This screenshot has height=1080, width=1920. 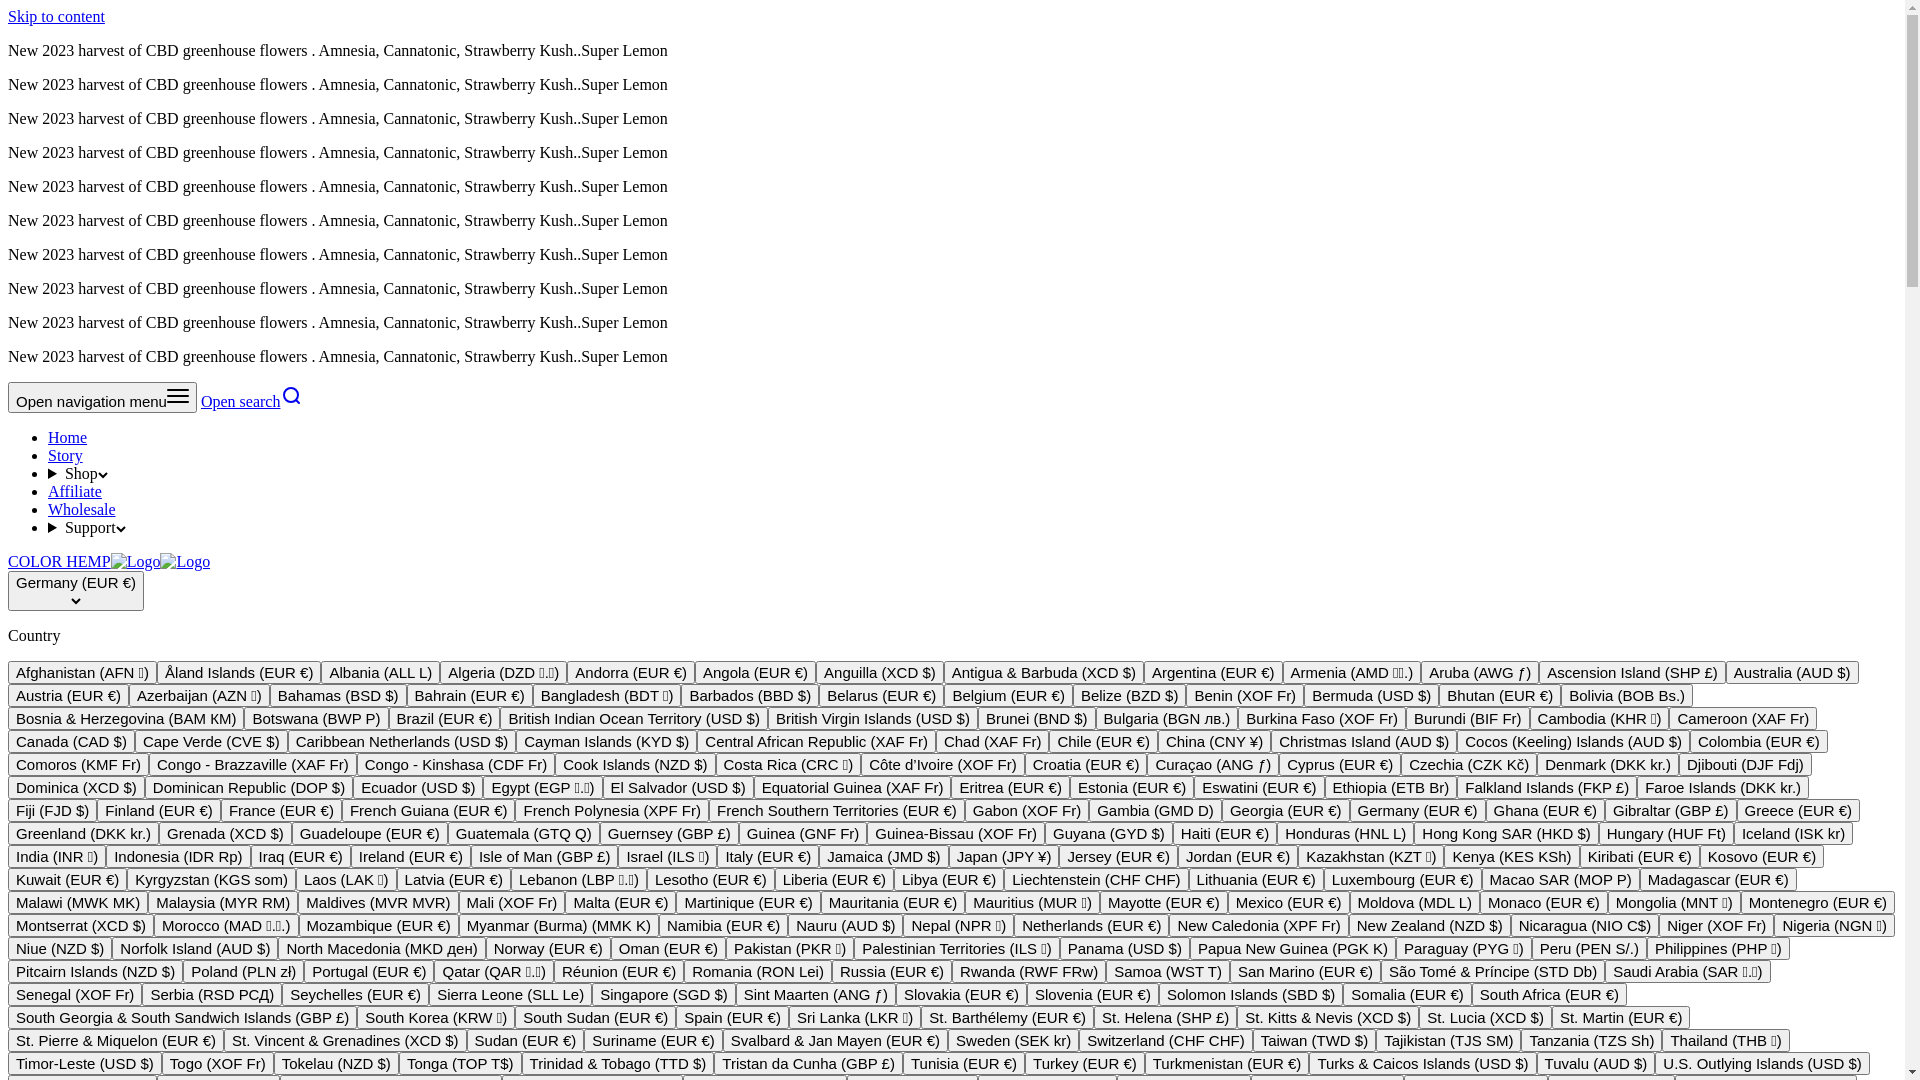 I want to click on Guatemala (GTQ Q), so click(x=524, y=834).